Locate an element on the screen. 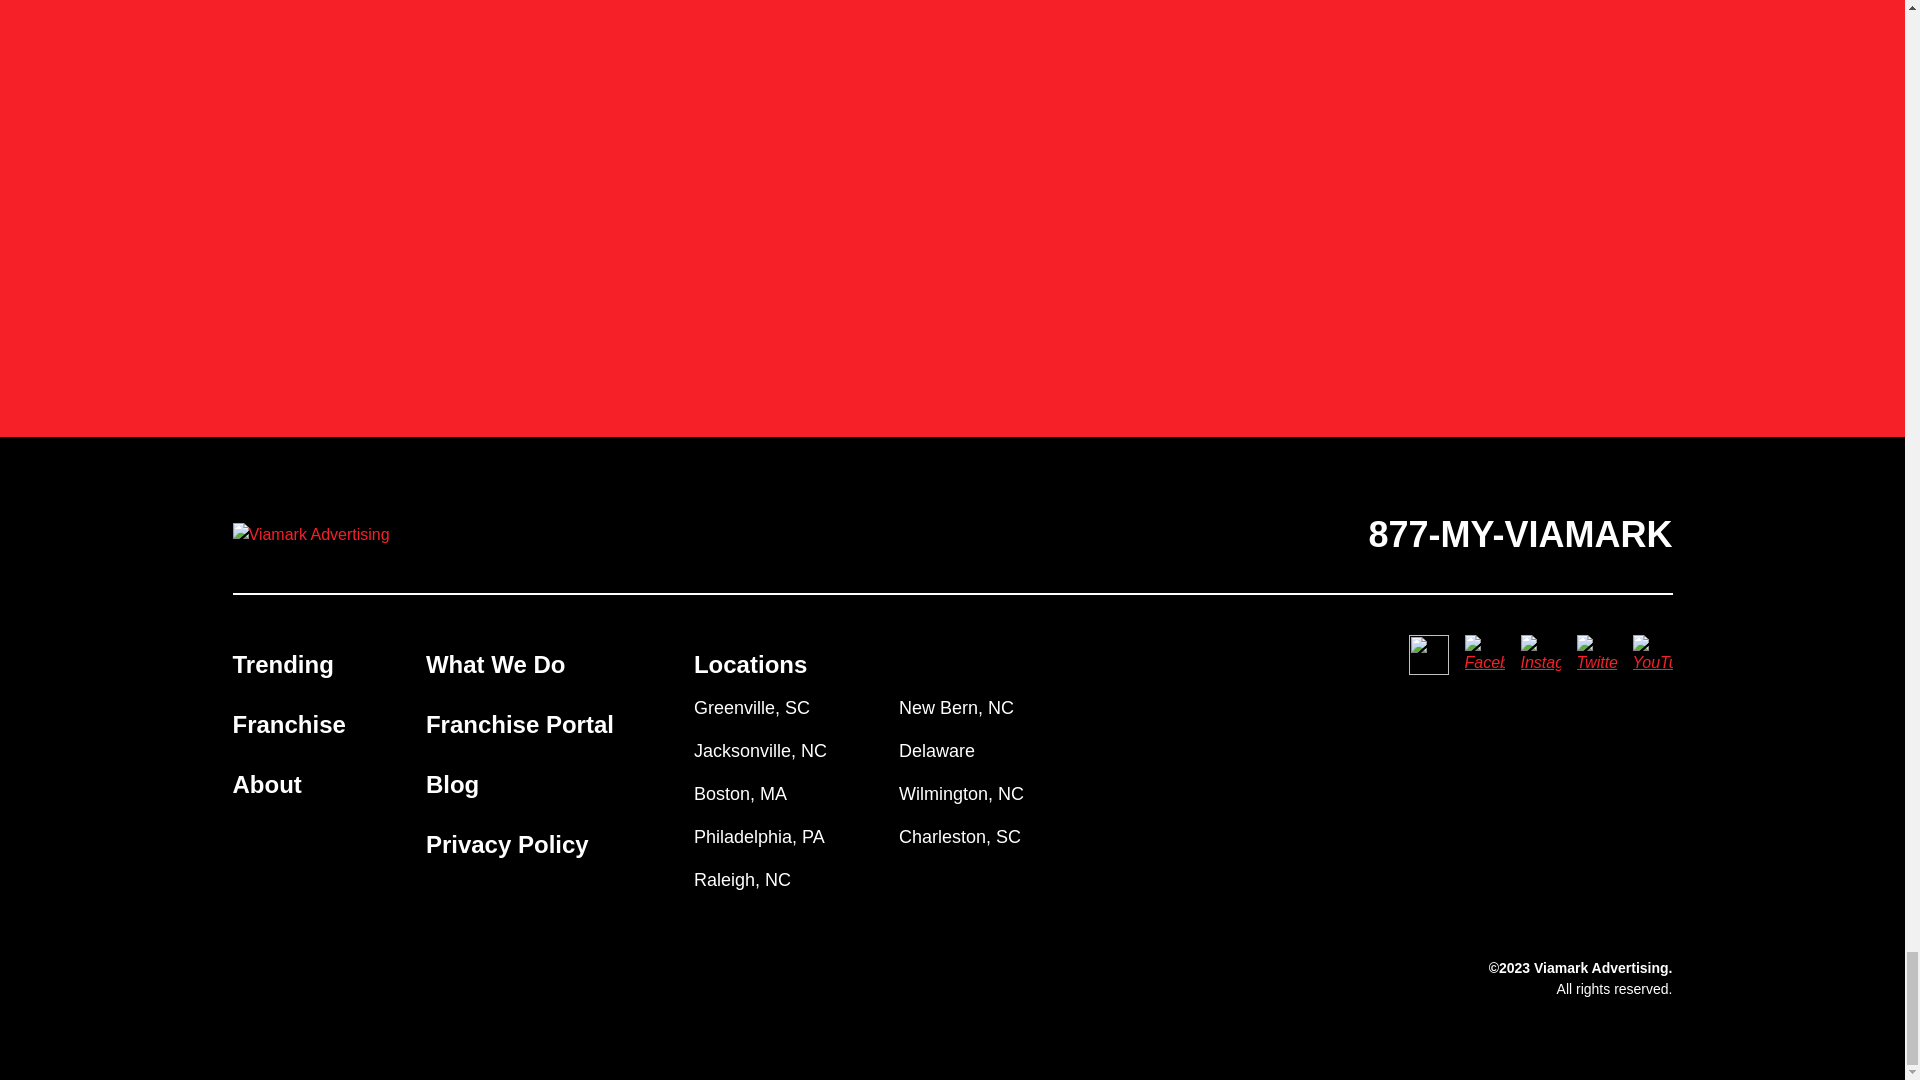 The image size is (1920, 1080). Trending is located at coordinates (282, 665).